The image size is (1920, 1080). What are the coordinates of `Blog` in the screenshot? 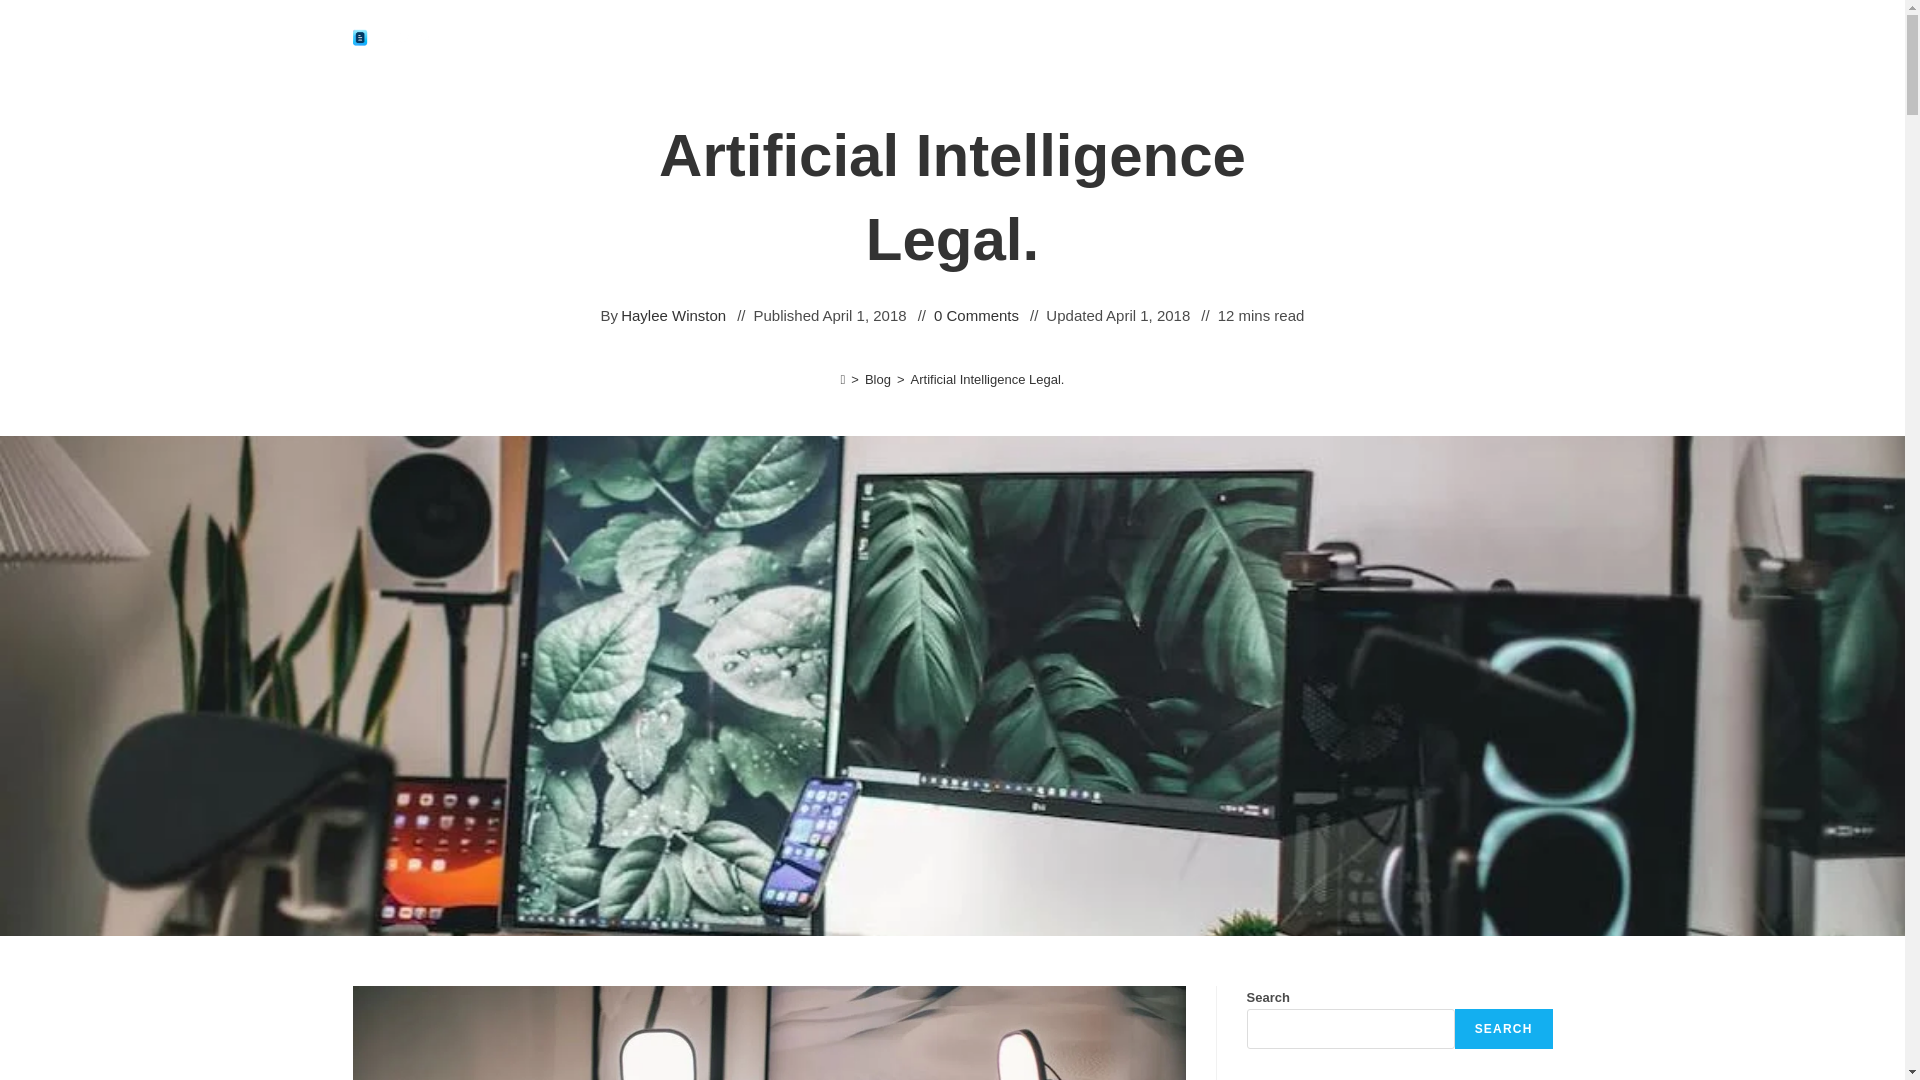 It's located at (878, 378).